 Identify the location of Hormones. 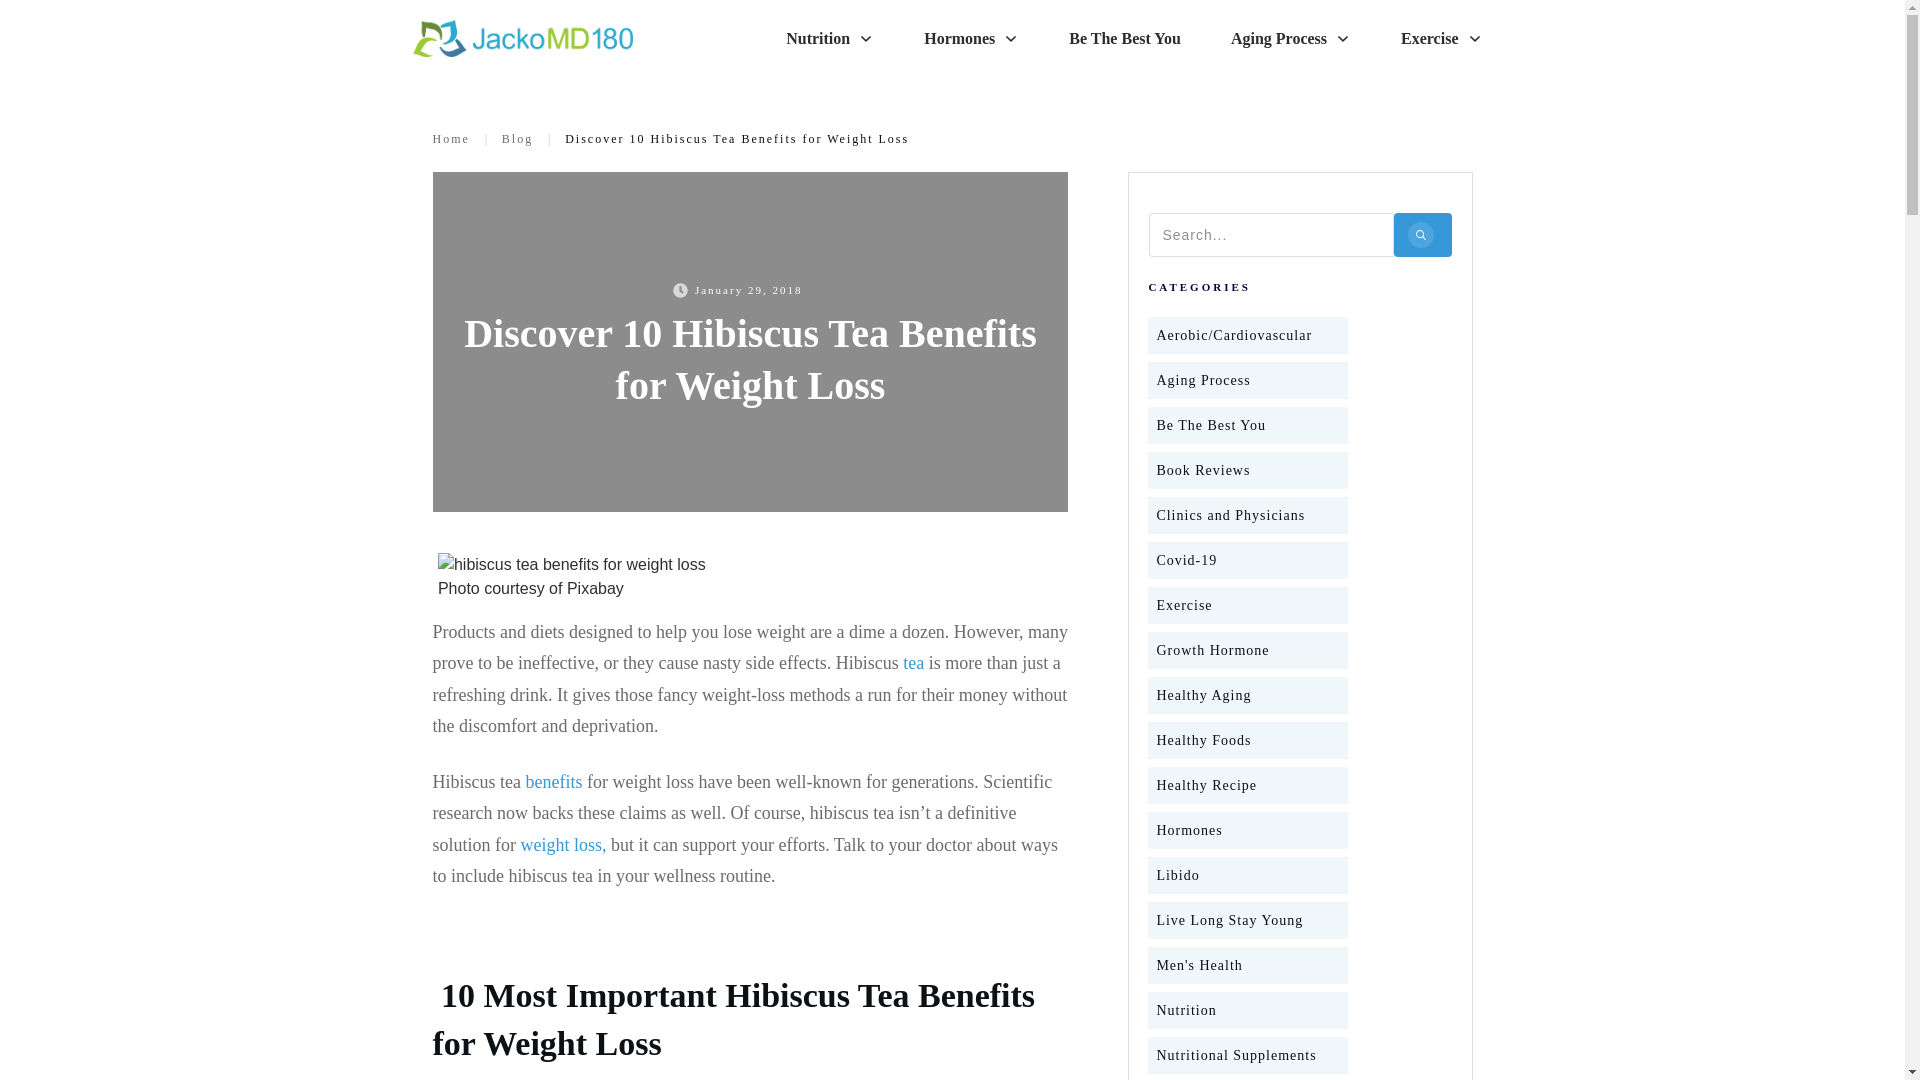
(971, 38).